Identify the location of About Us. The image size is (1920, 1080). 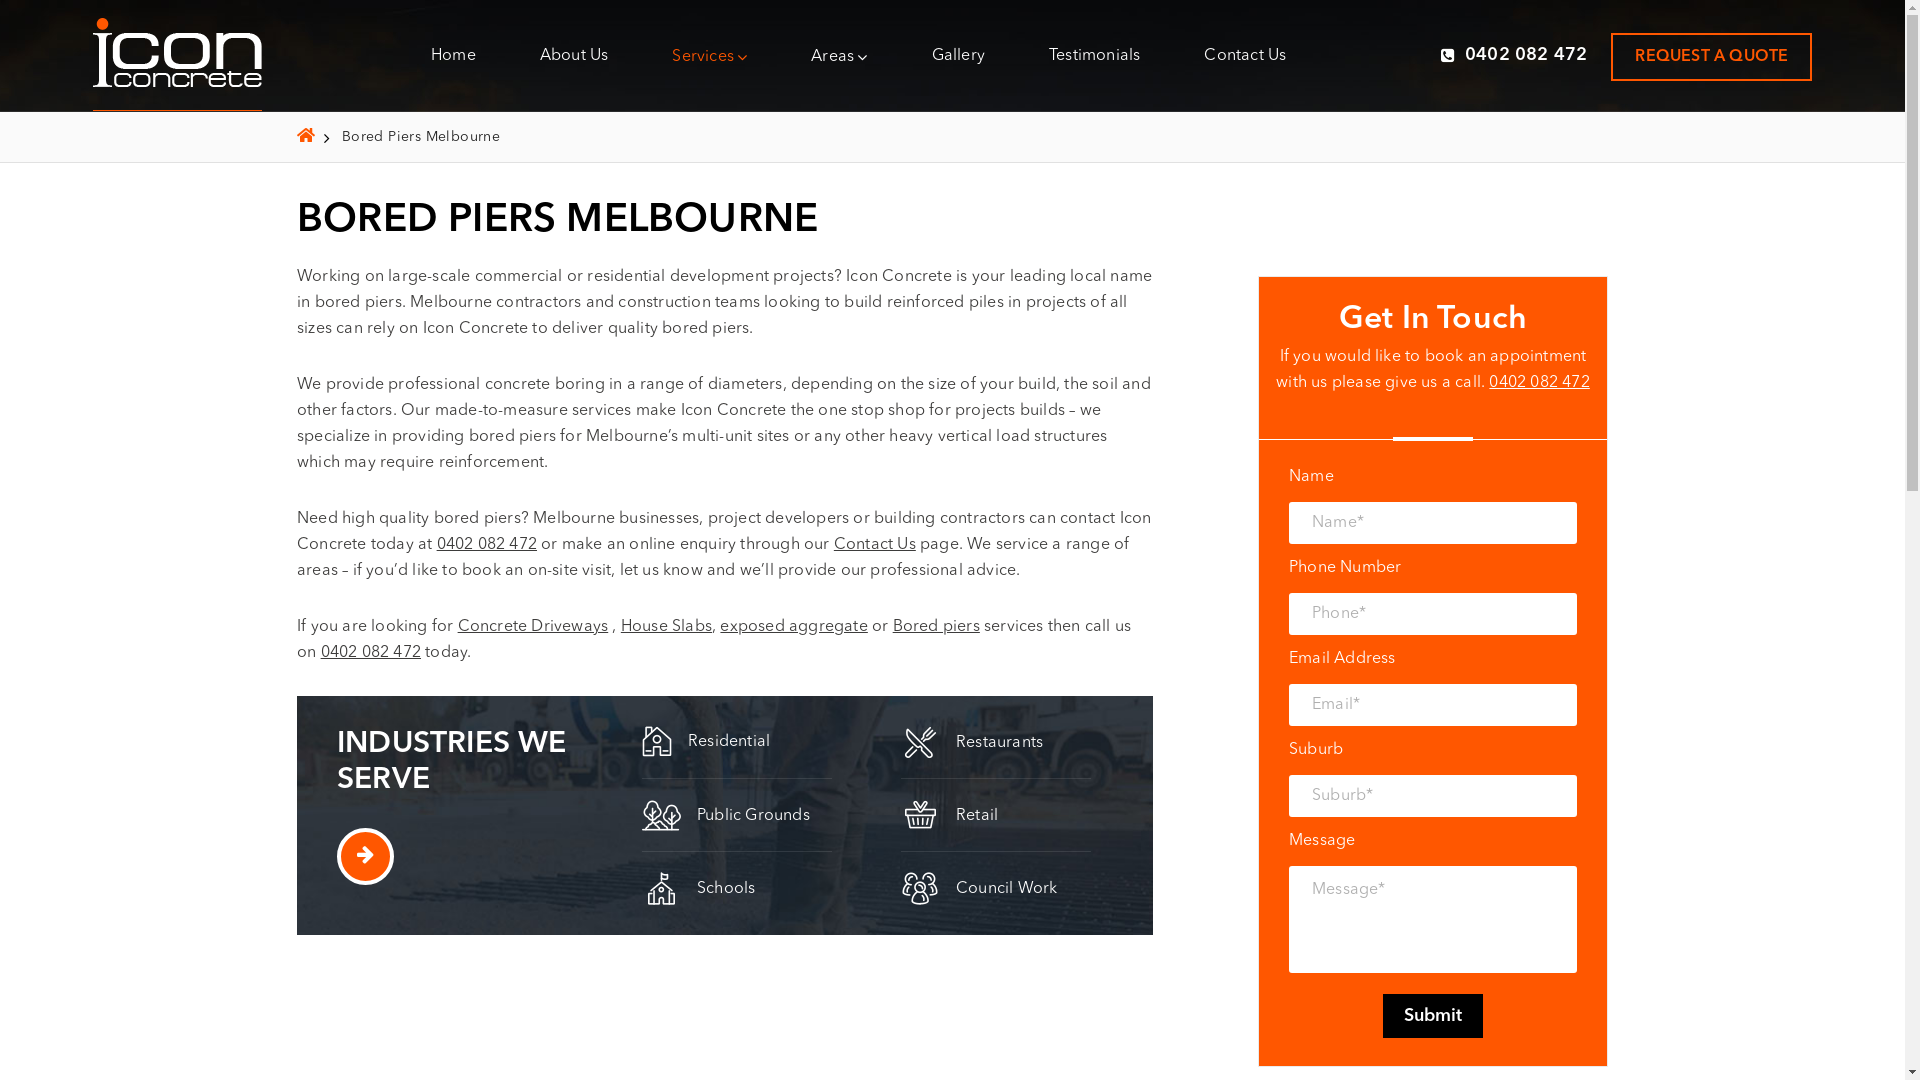
(574, 55).